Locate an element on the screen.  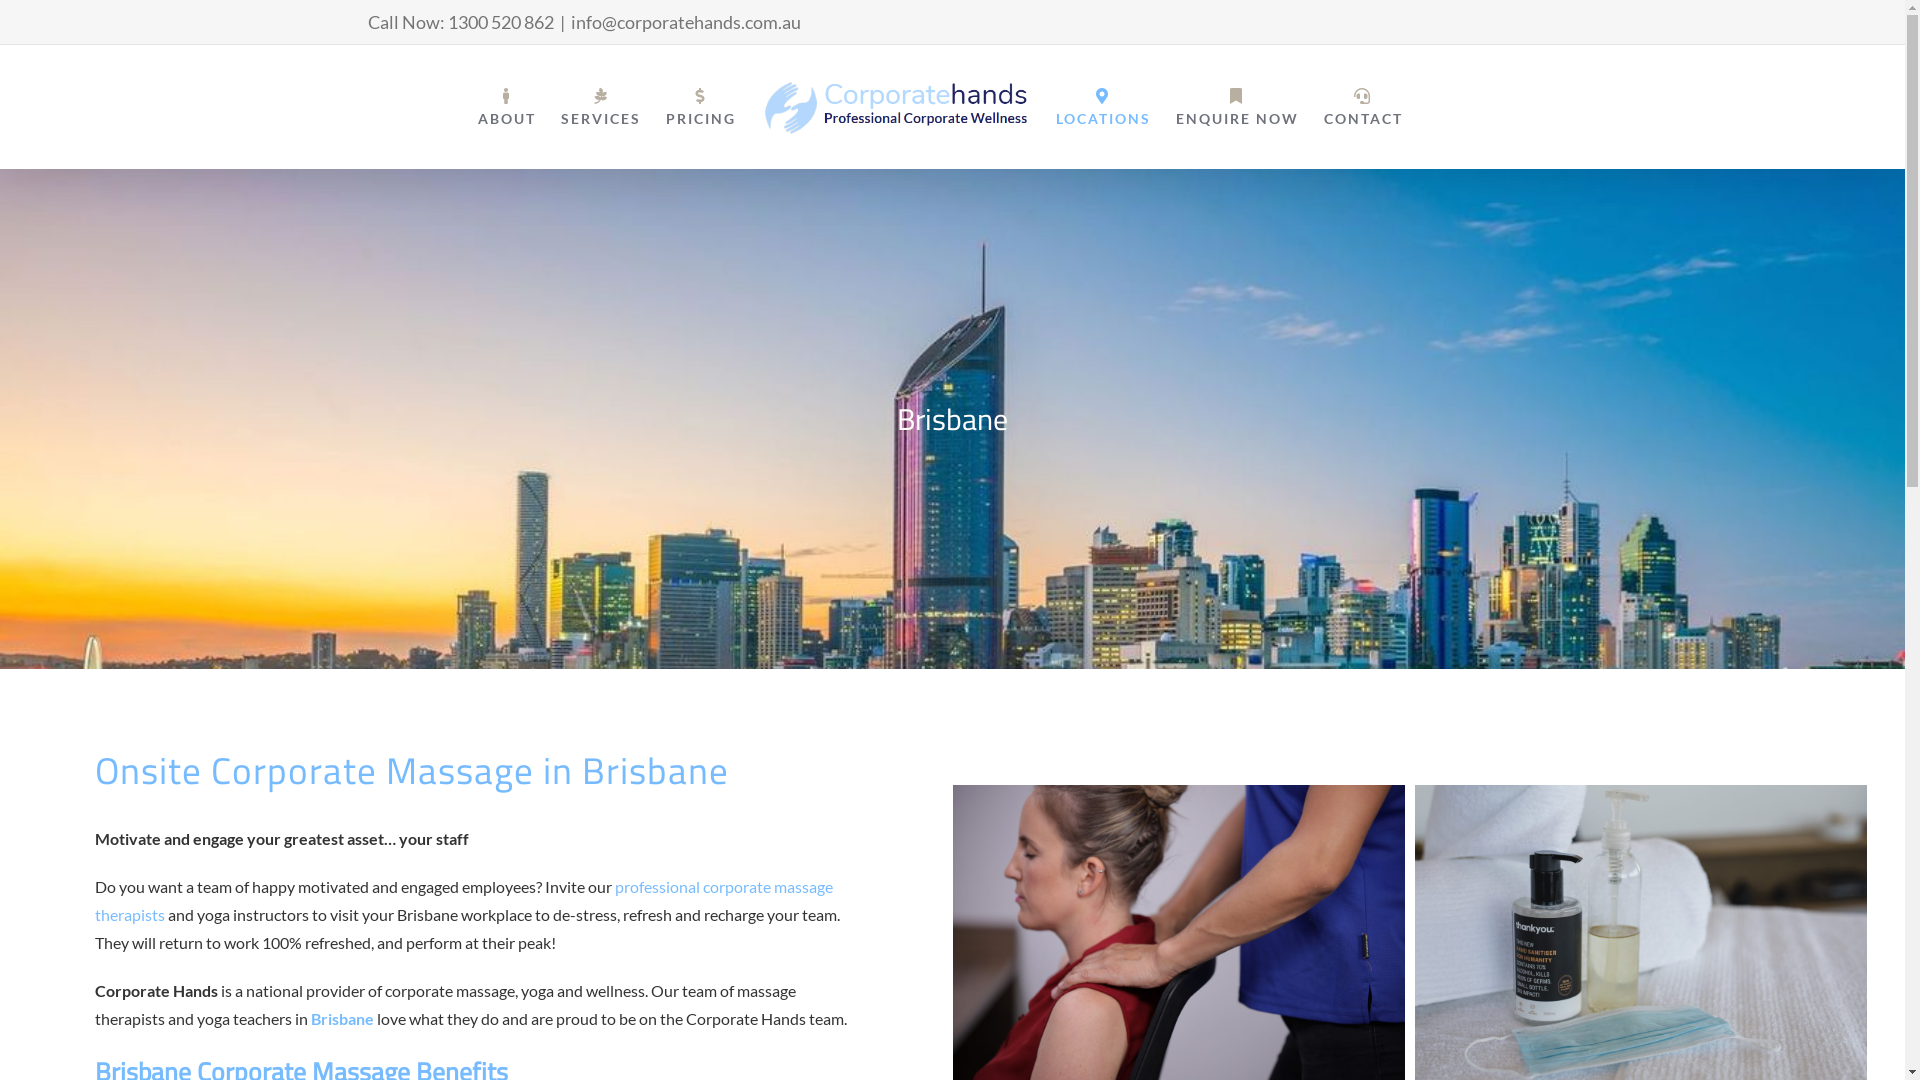
professional corporate massage therapists is located at coordinates (464, 900).